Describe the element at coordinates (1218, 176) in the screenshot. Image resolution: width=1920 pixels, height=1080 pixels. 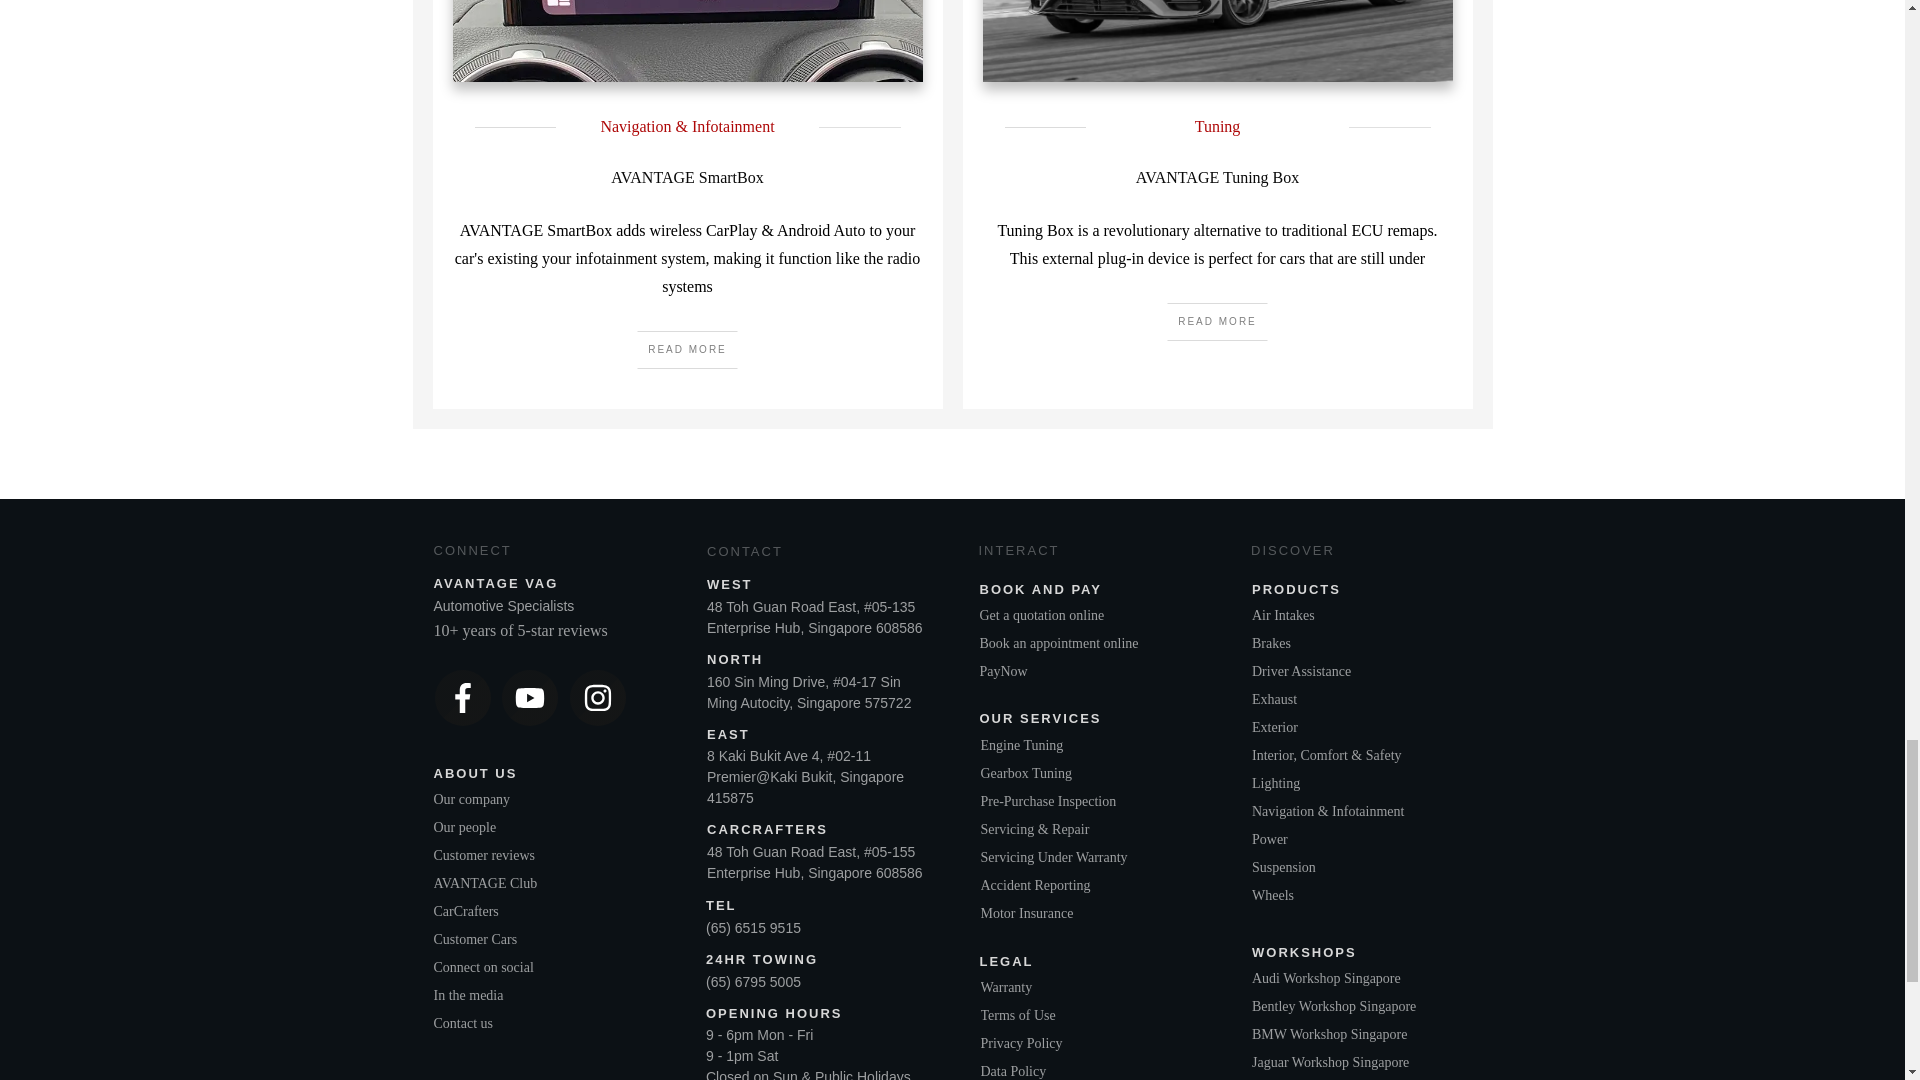
I see `AVANTAGE Tuning Box` at that location.